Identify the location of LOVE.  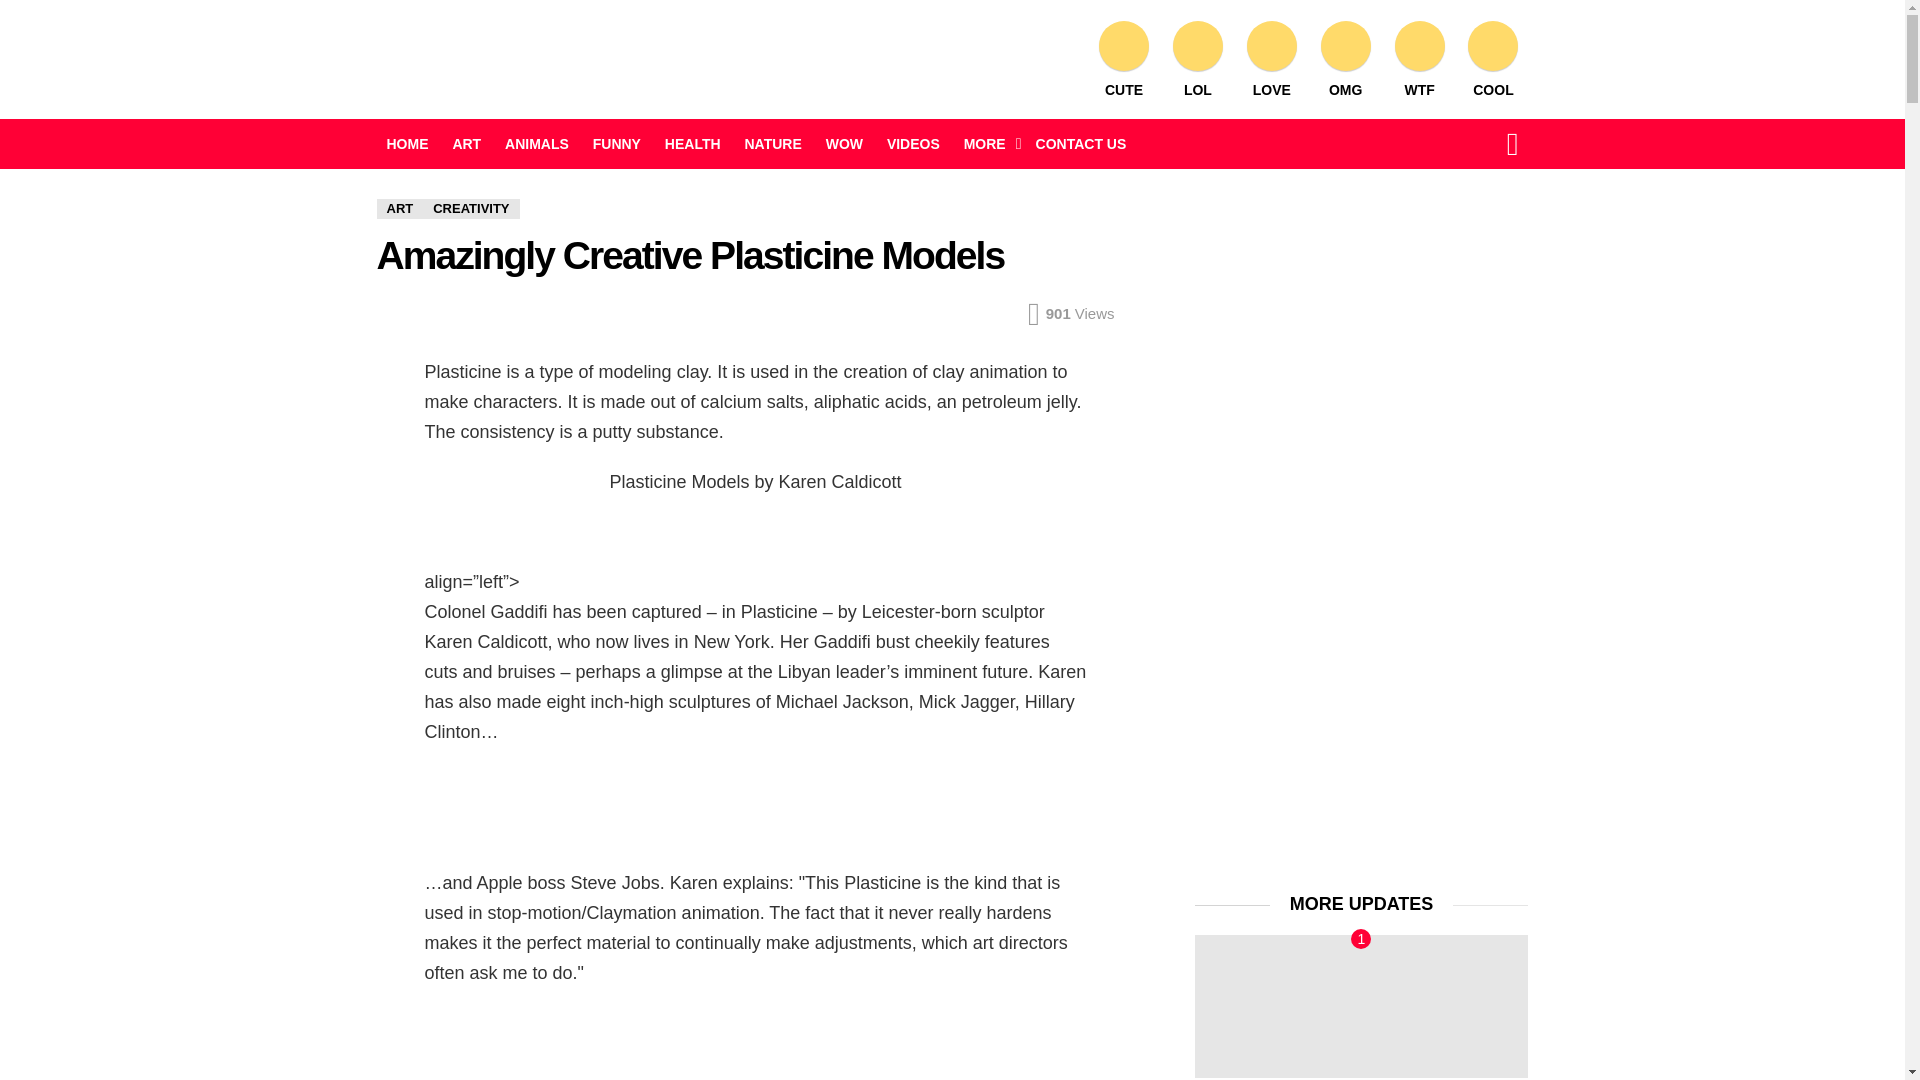
(1272, 60).